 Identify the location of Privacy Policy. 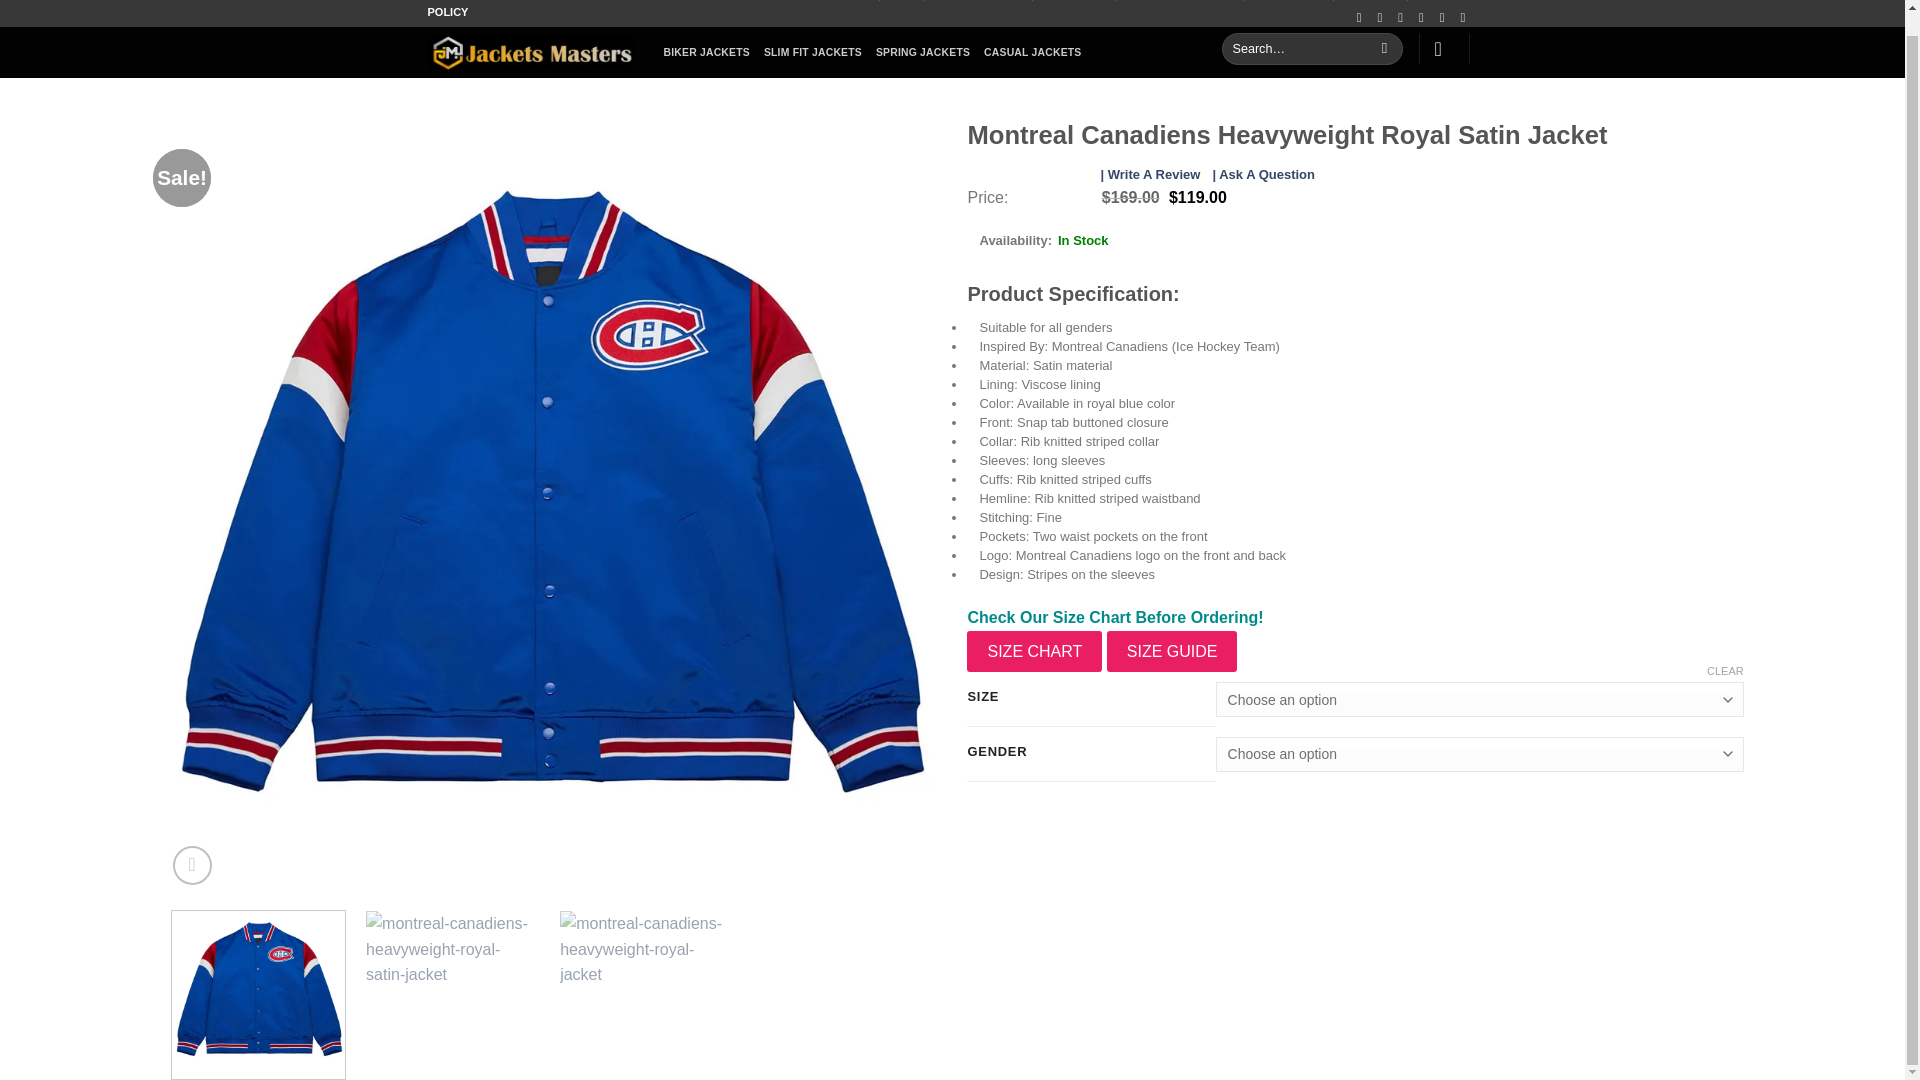
(1074, 3).